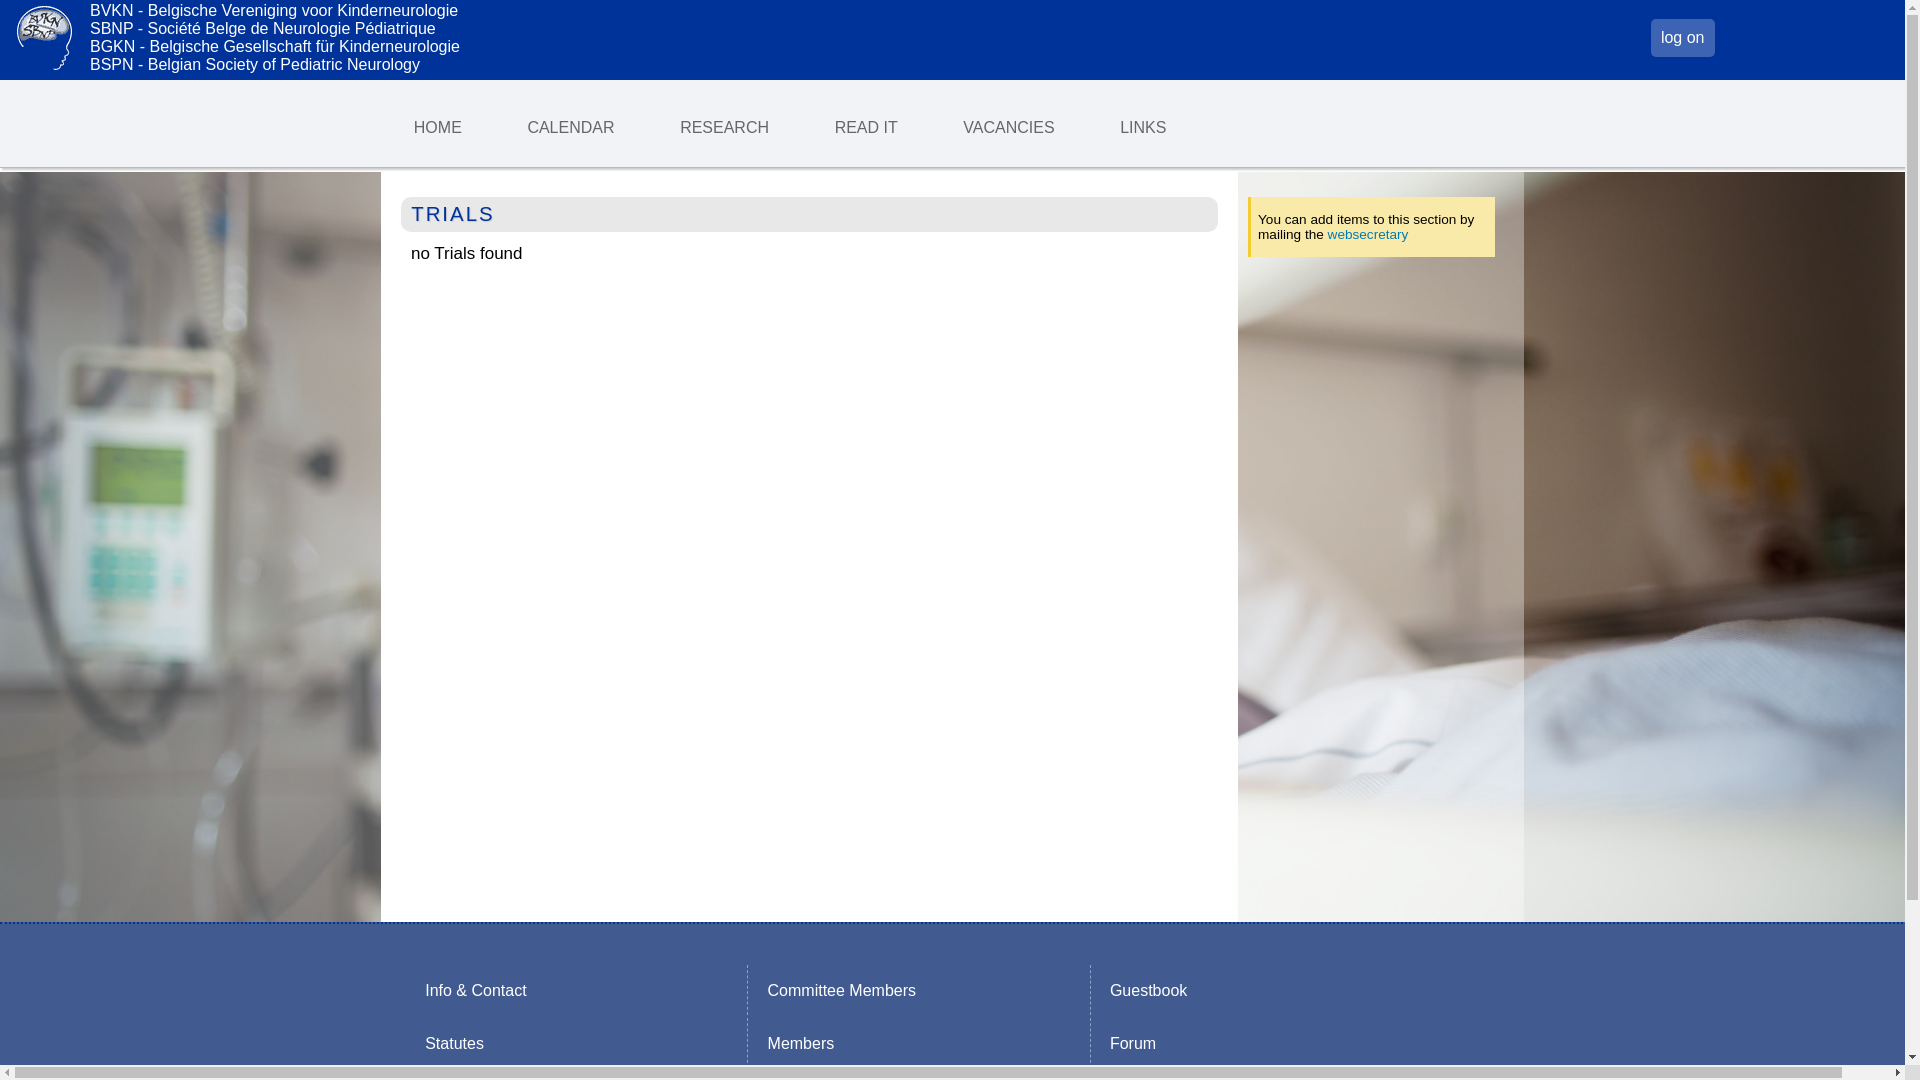 This screenshot has height=1080, width=1920. Describe the element at coordinates (454, 1043) in the screenshot. I see `Statutes` at that location.